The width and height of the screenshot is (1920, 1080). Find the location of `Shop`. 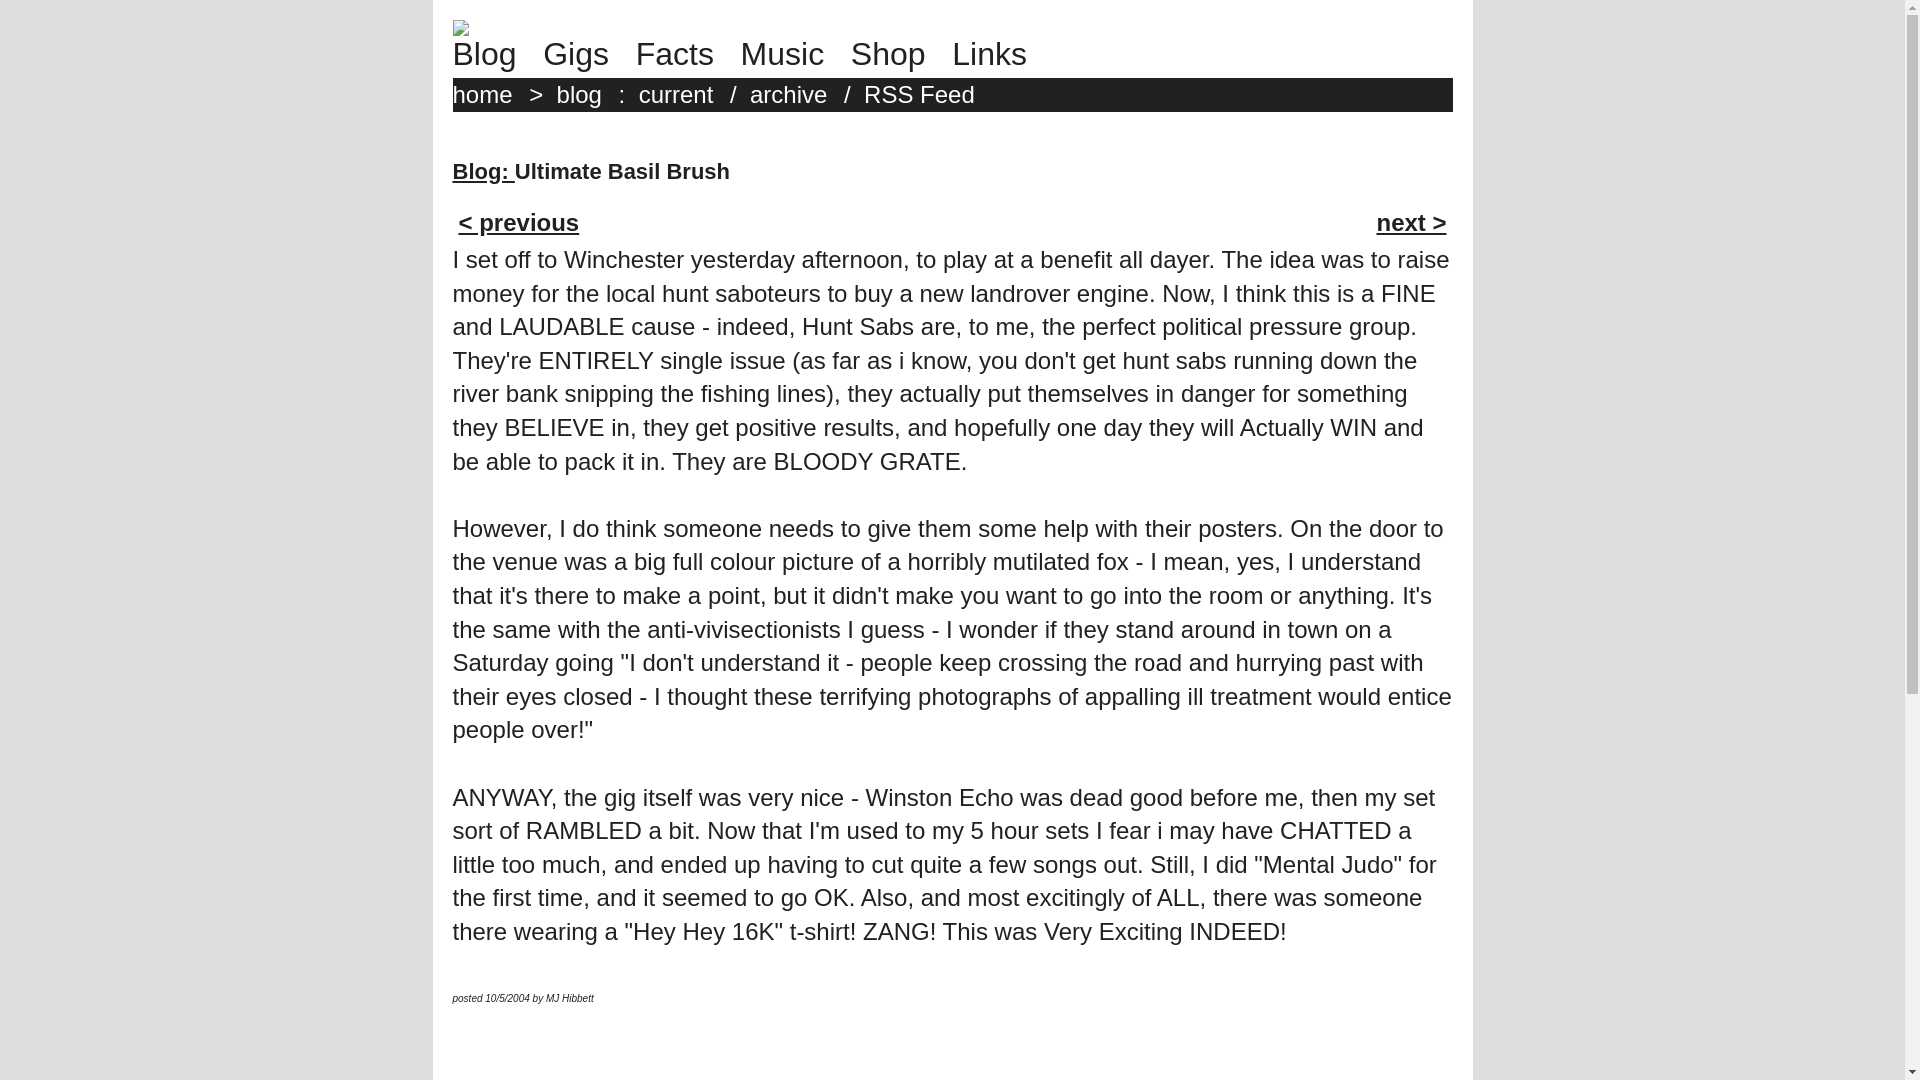

Shop is located at coordinates (898, 54).